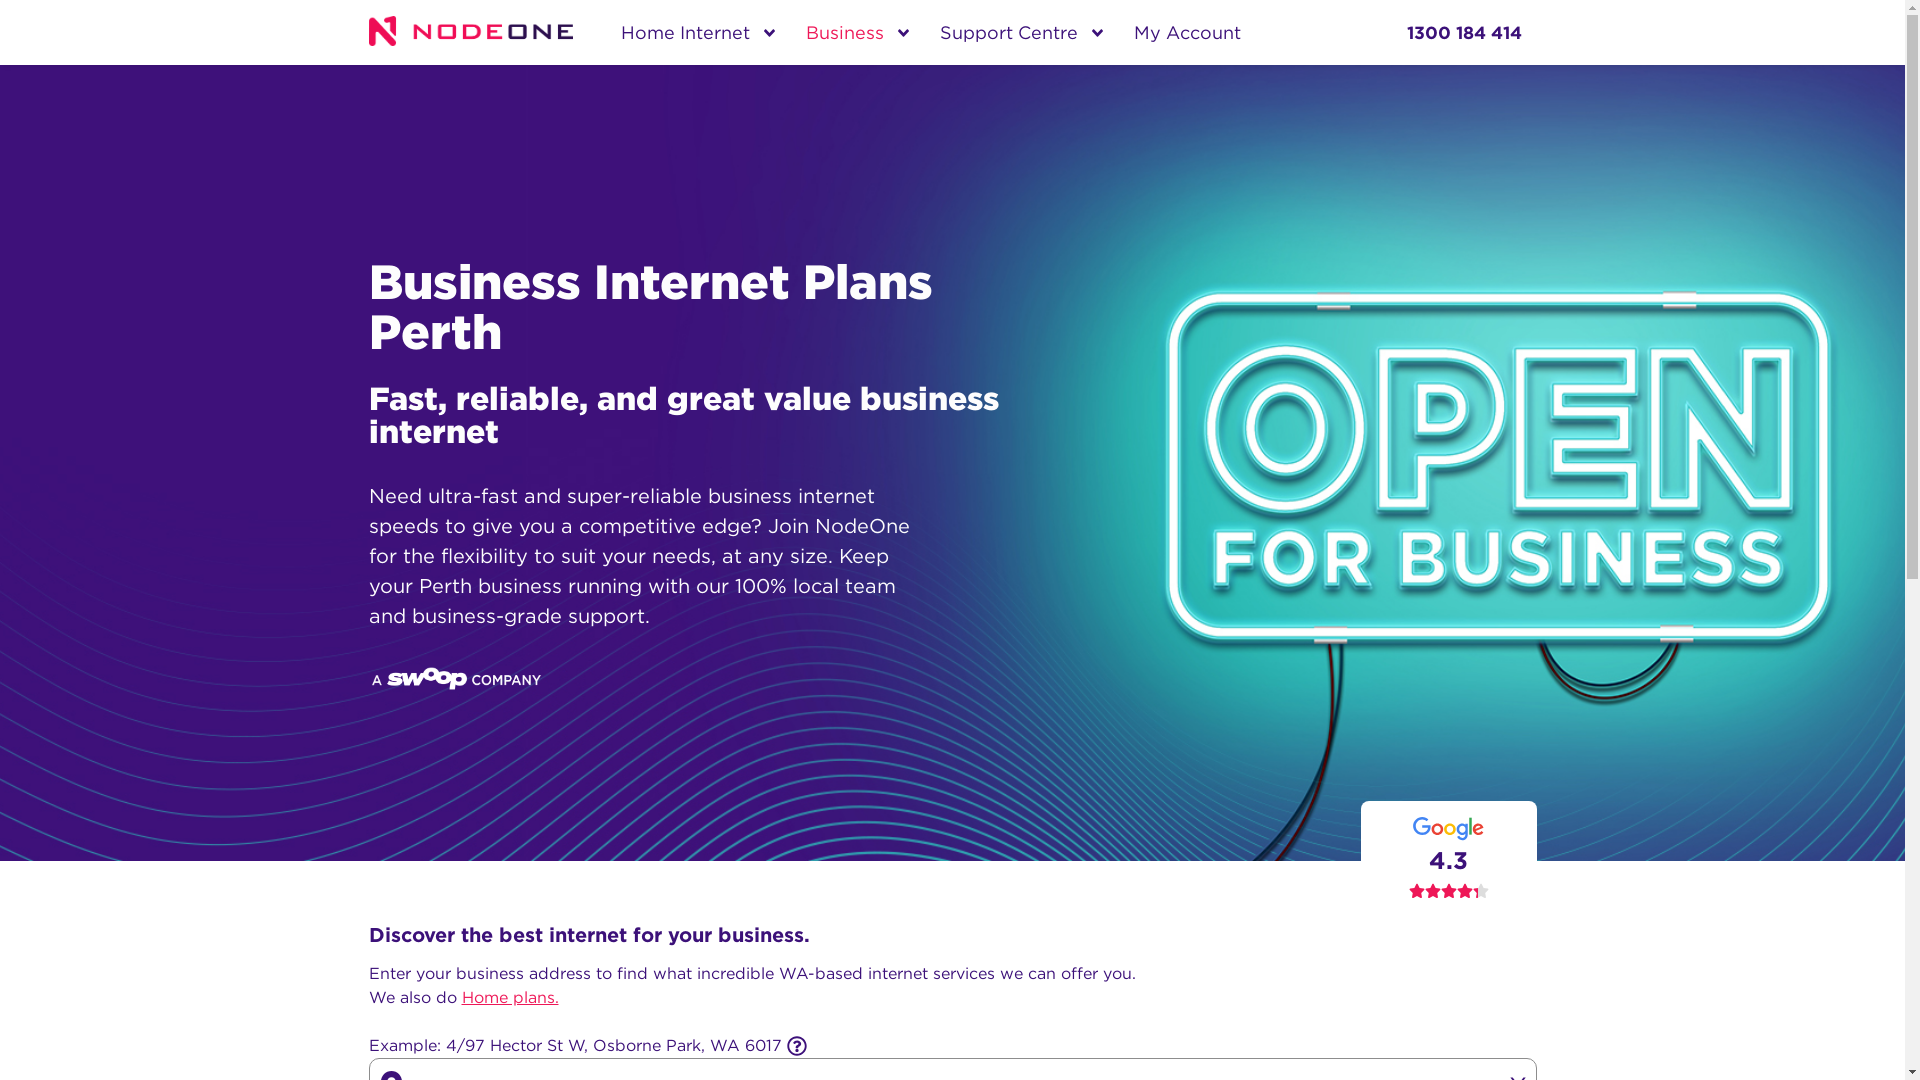 The height and width of the screenshot is (1080, 1920). What do you see at coordinates (1188, 33) in the screenshot?
I see `My Account` at bounding box center [1188, 33].